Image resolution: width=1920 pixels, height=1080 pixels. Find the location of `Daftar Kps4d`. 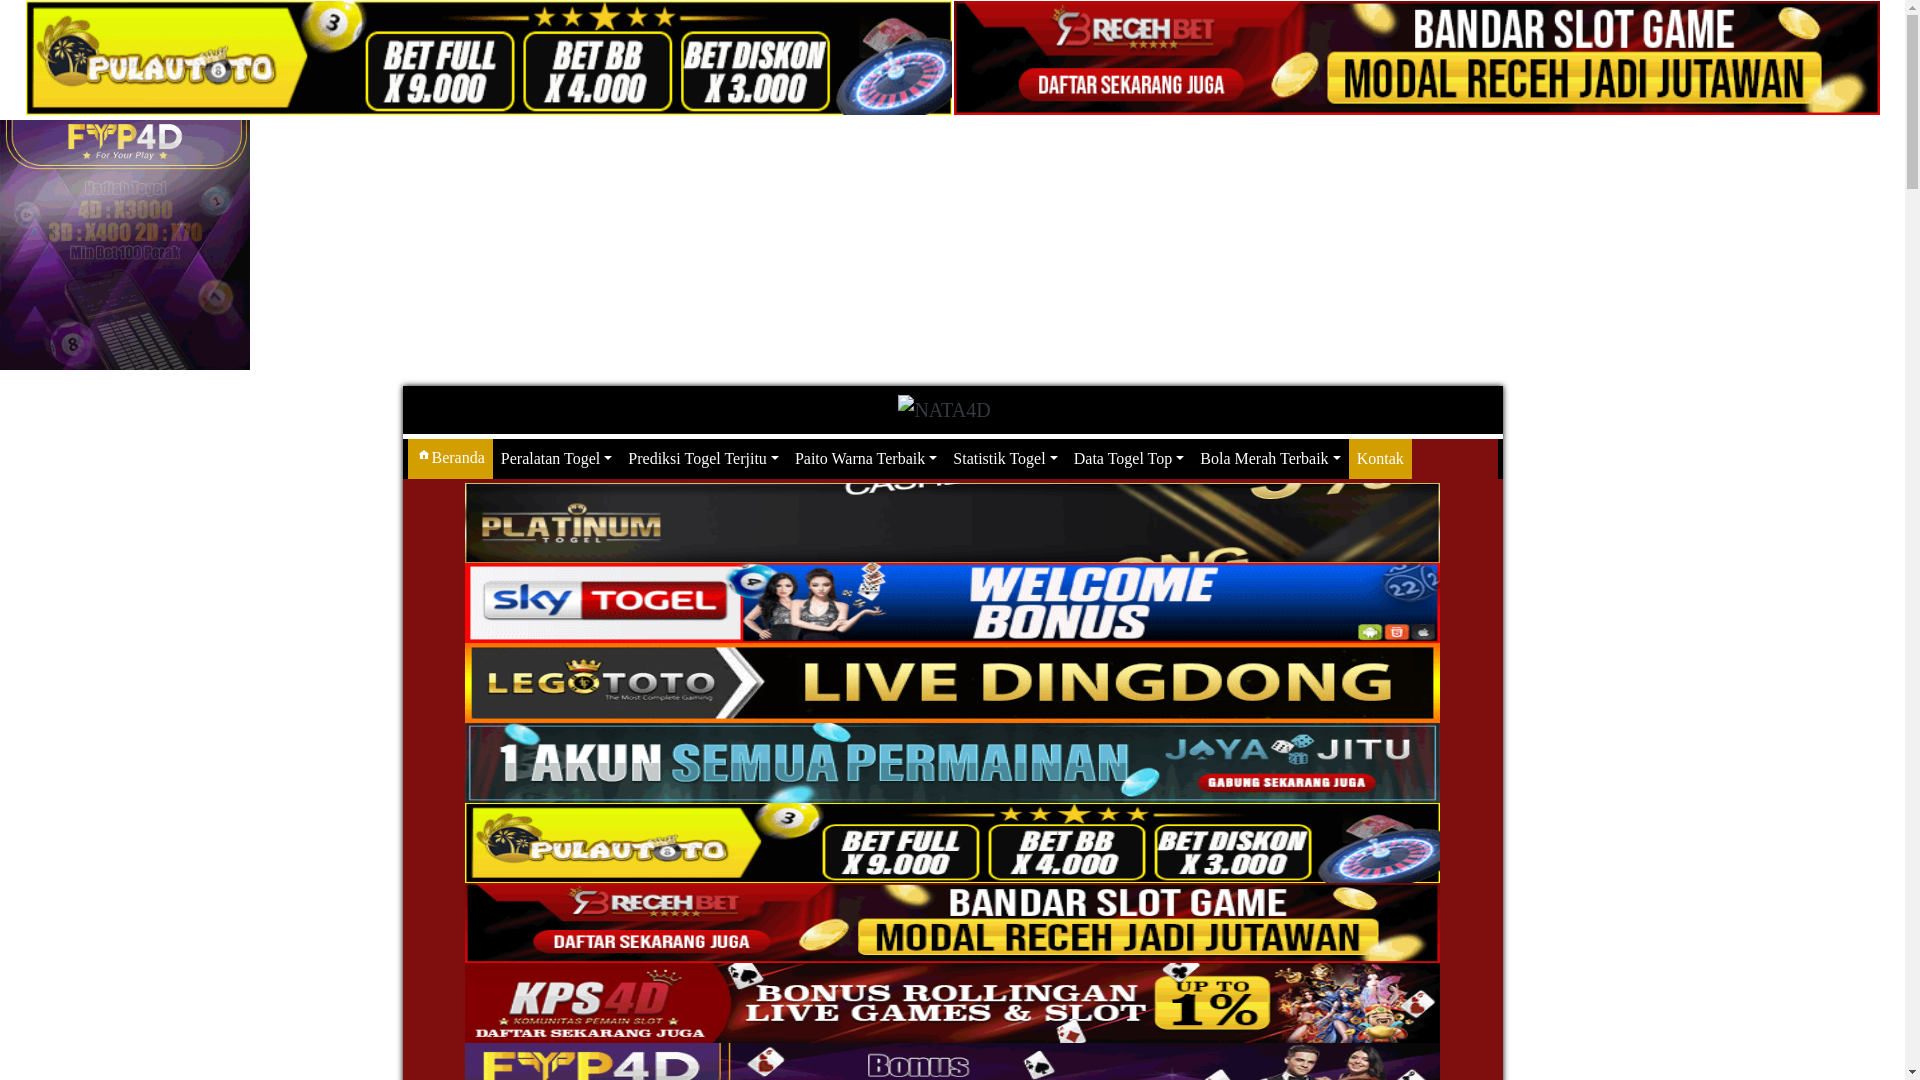

Daftar Kps4d is located at coordinates (953, 1002).